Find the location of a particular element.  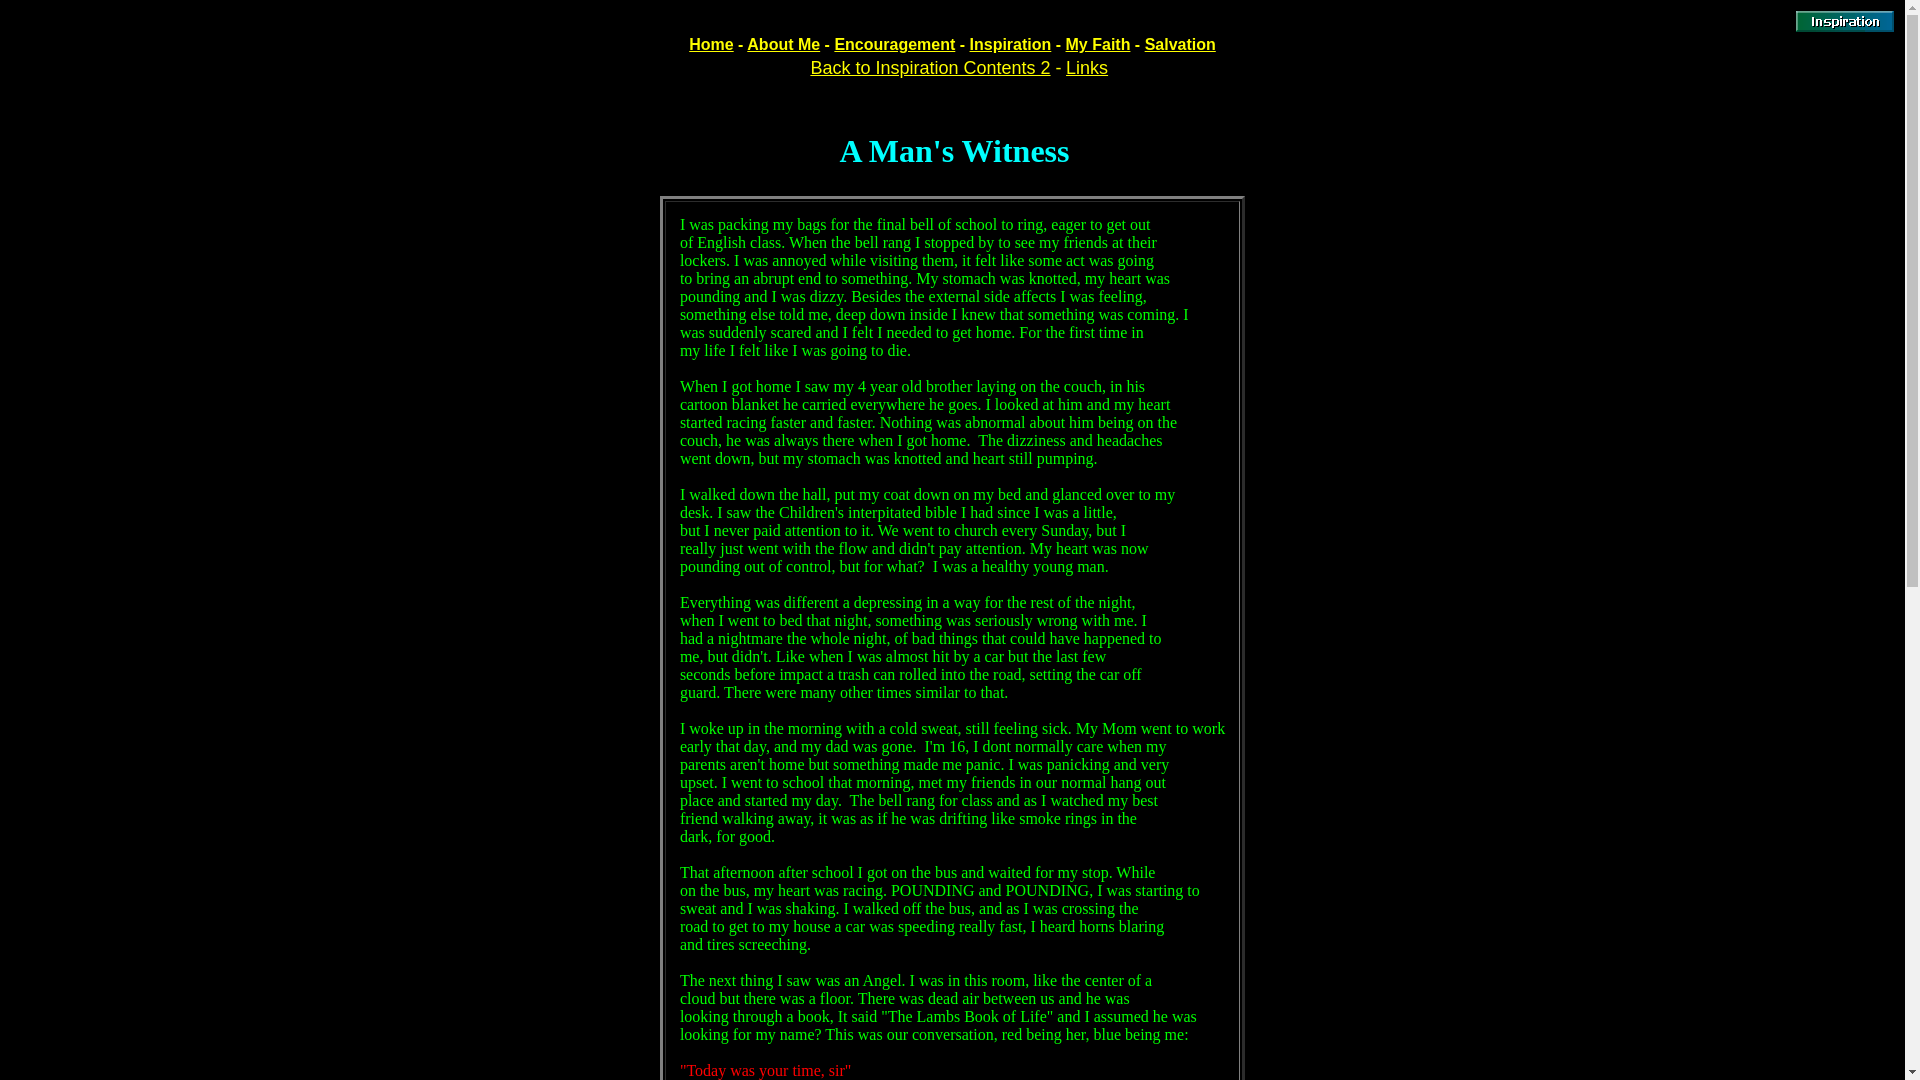

Inspiration is located at coordinates (1010, 44).